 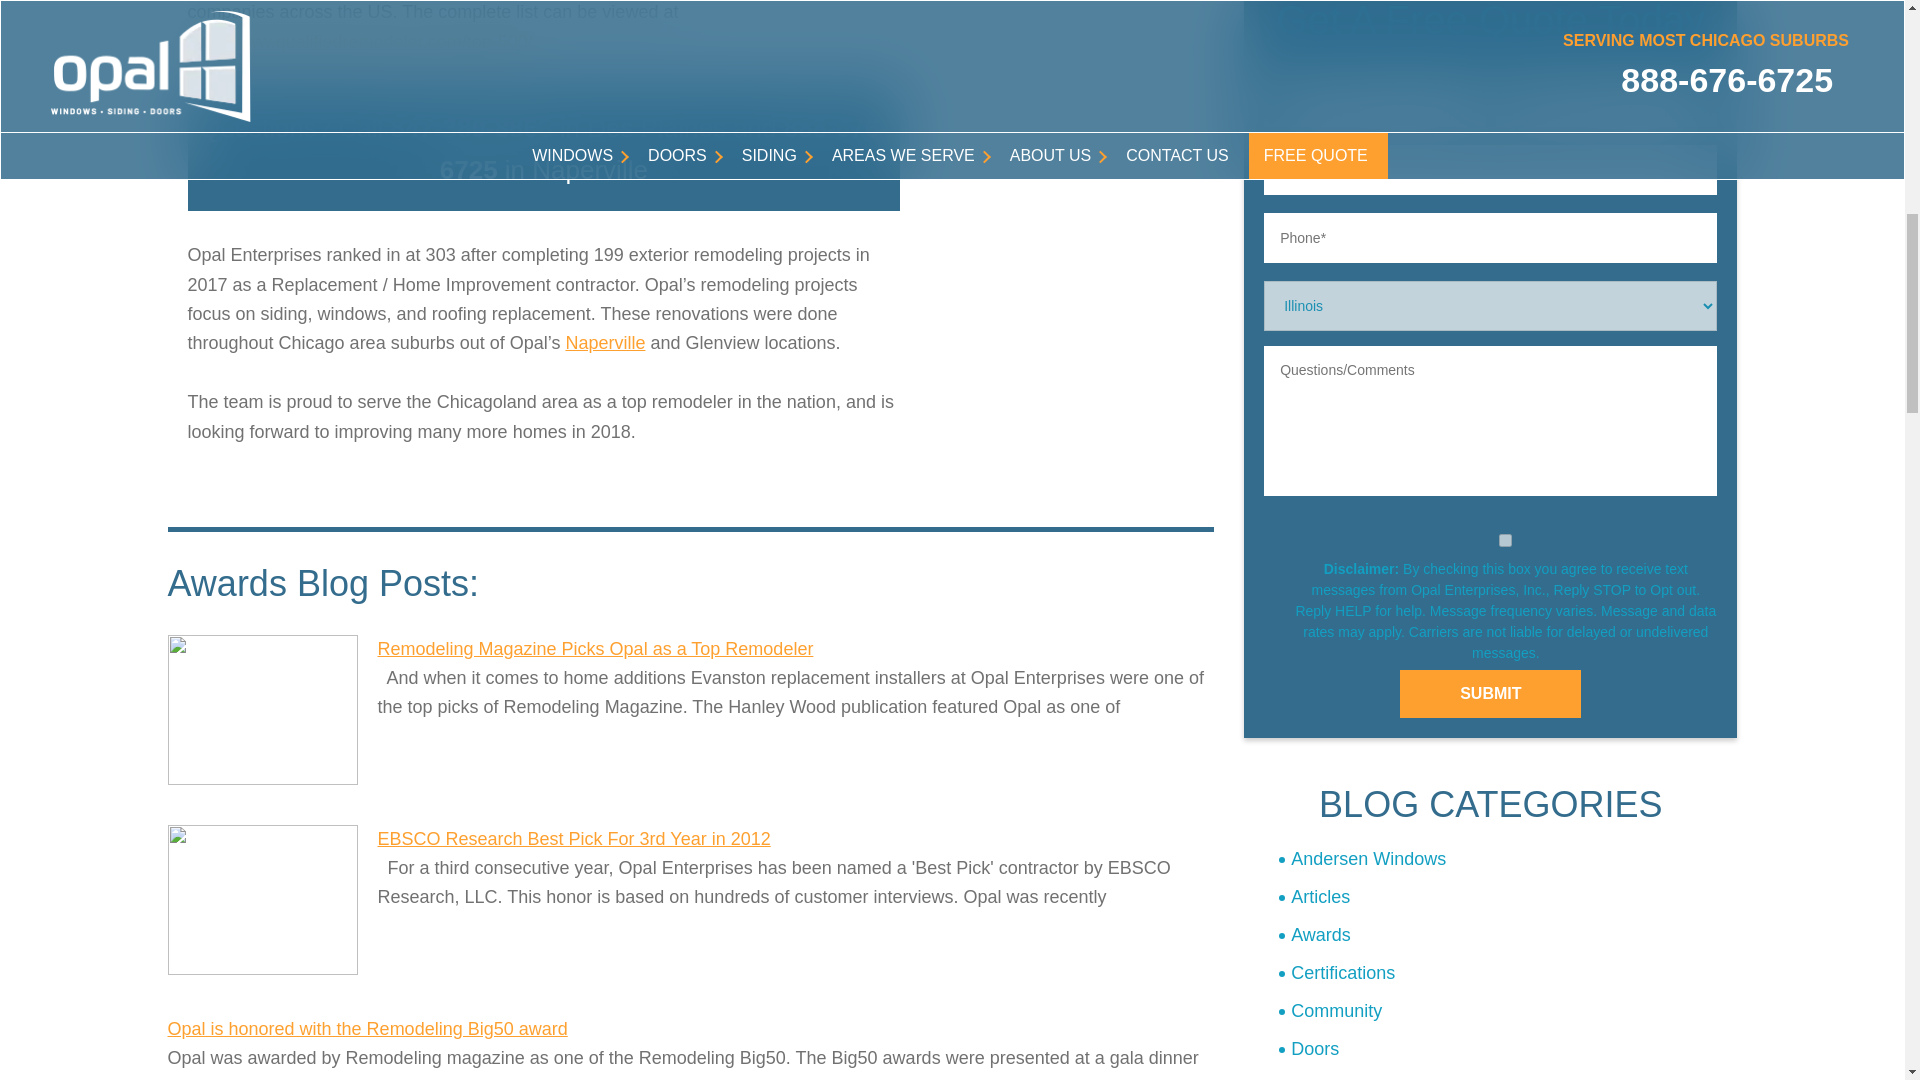 I want to click on Events, so click(x=1508, y=1074).